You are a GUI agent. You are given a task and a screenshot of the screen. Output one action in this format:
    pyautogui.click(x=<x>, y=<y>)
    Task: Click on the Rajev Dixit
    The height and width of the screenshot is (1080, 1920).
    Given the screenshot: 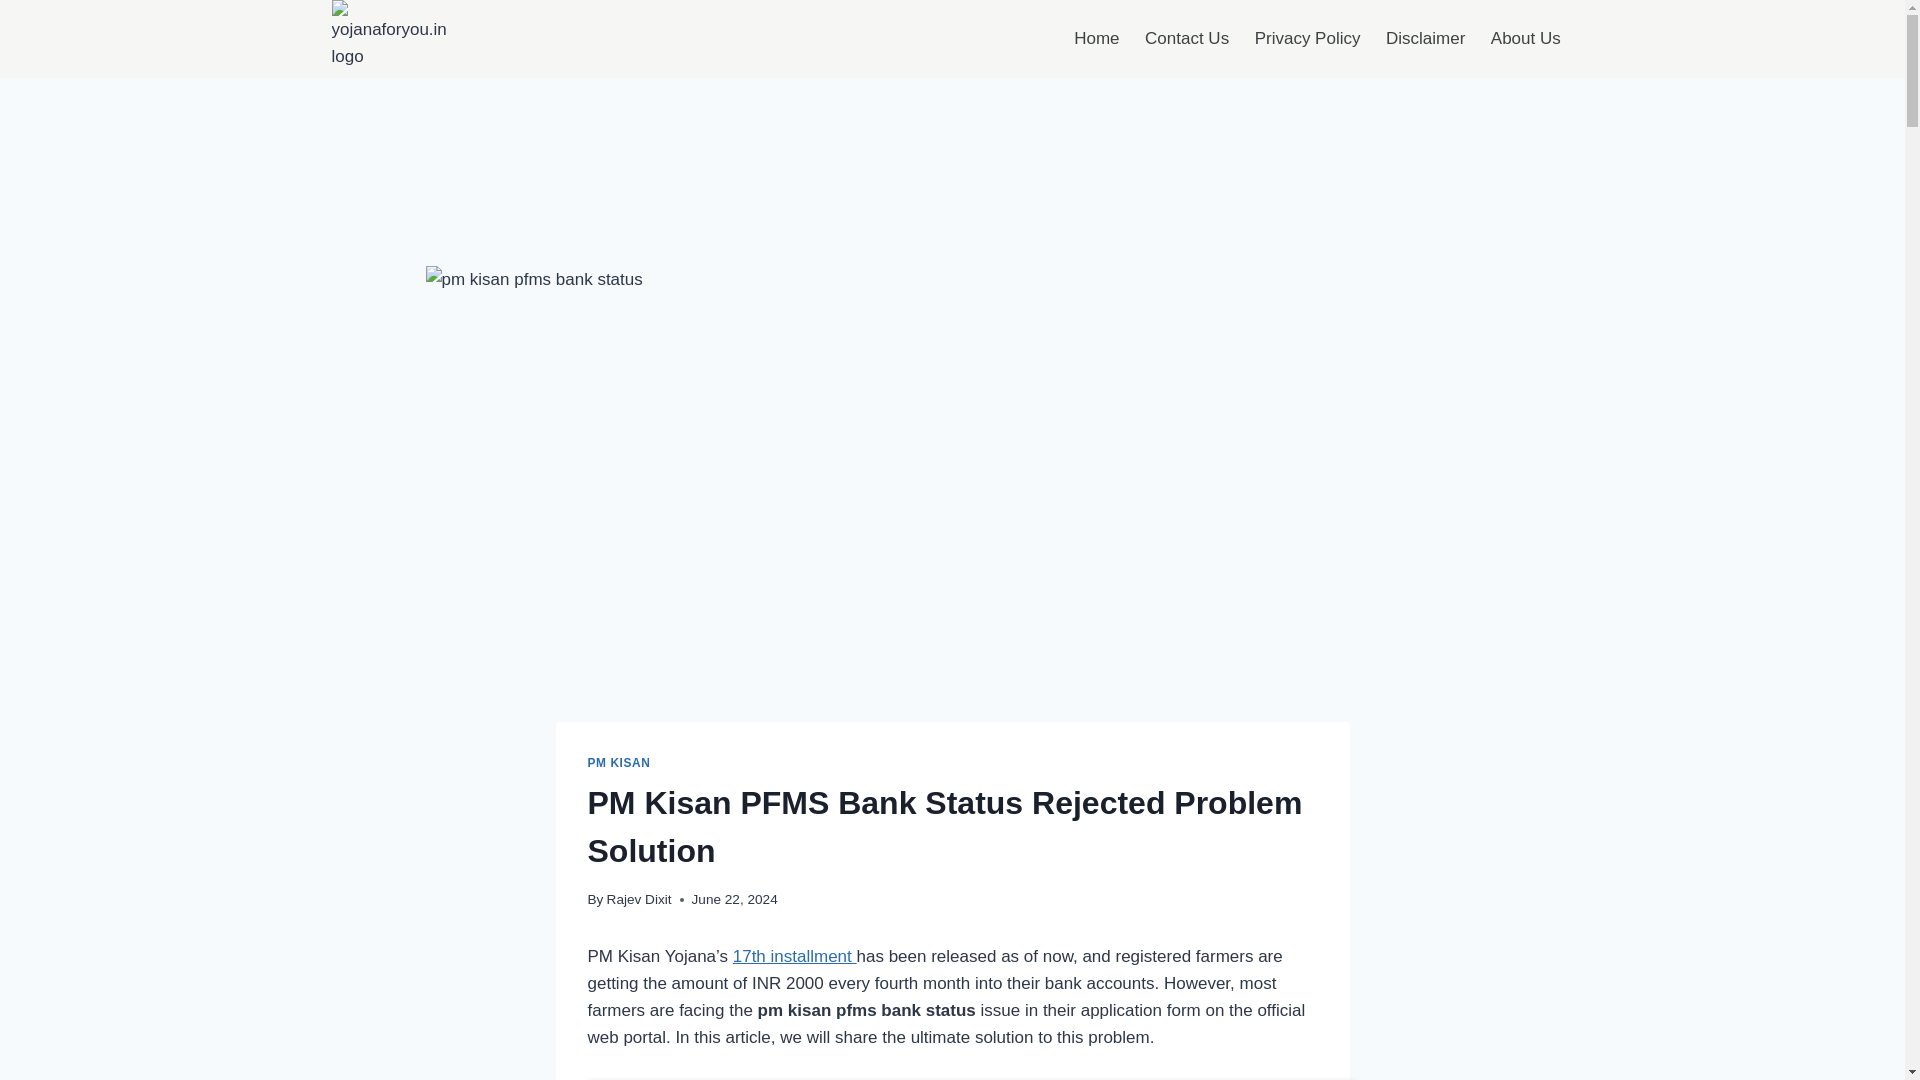 What is the action you would take?
    pyautogui.click(x=639, y=900)
    